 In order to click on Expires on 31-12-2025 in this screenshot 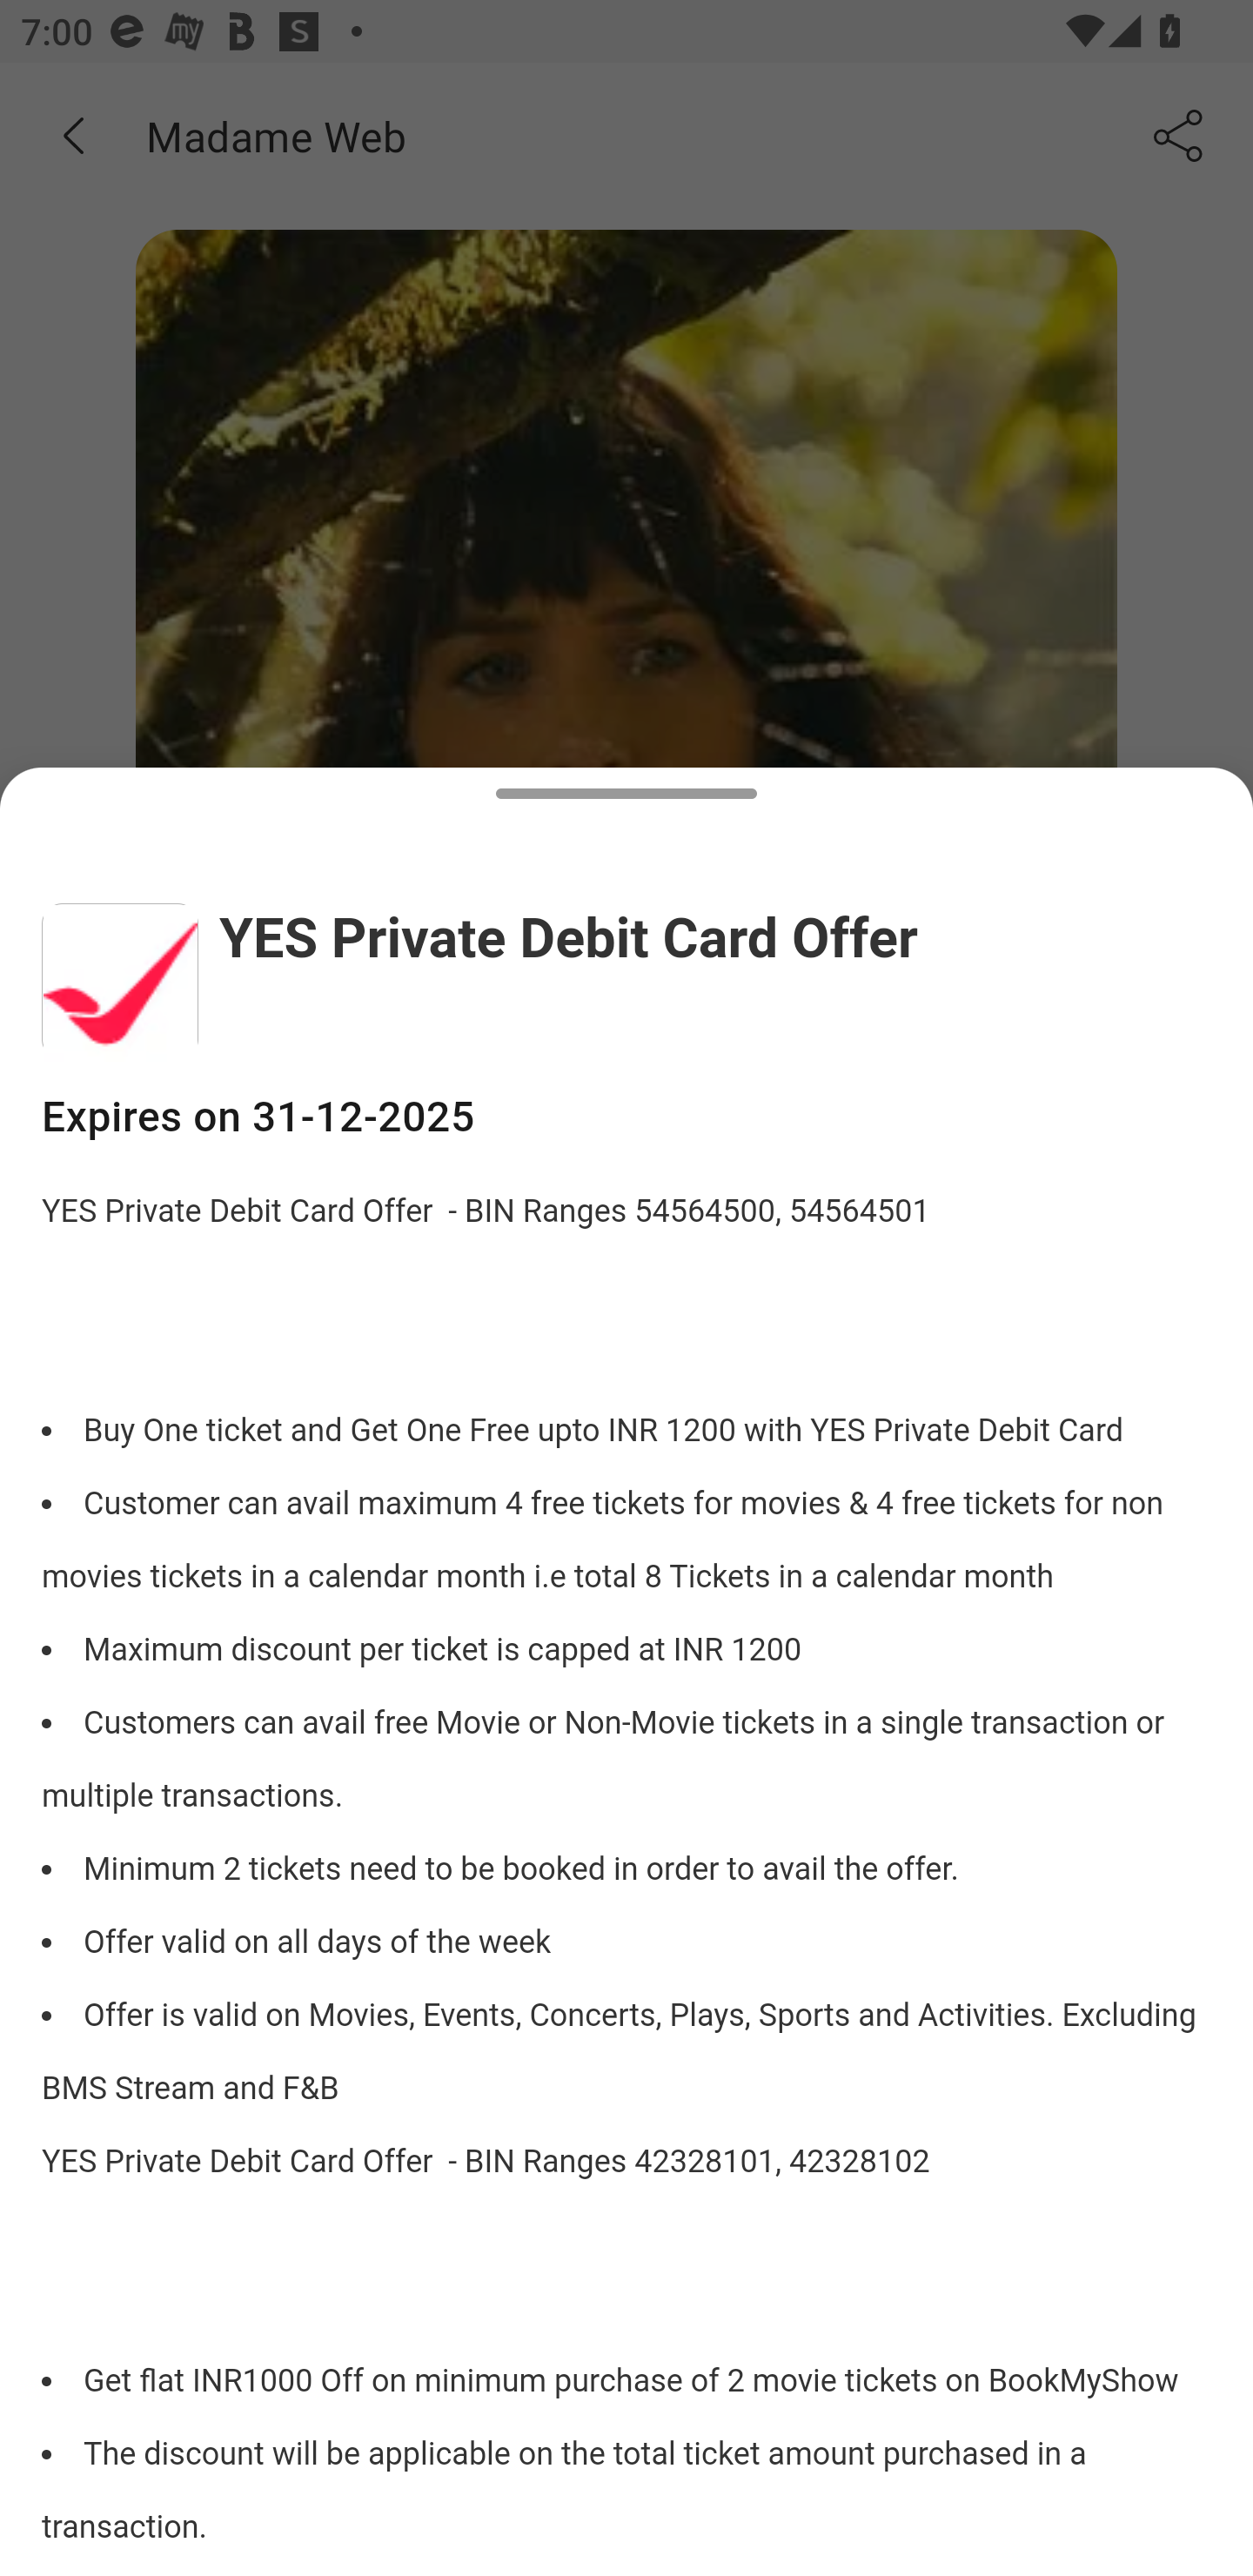, I will do `click(626, 1117)`.